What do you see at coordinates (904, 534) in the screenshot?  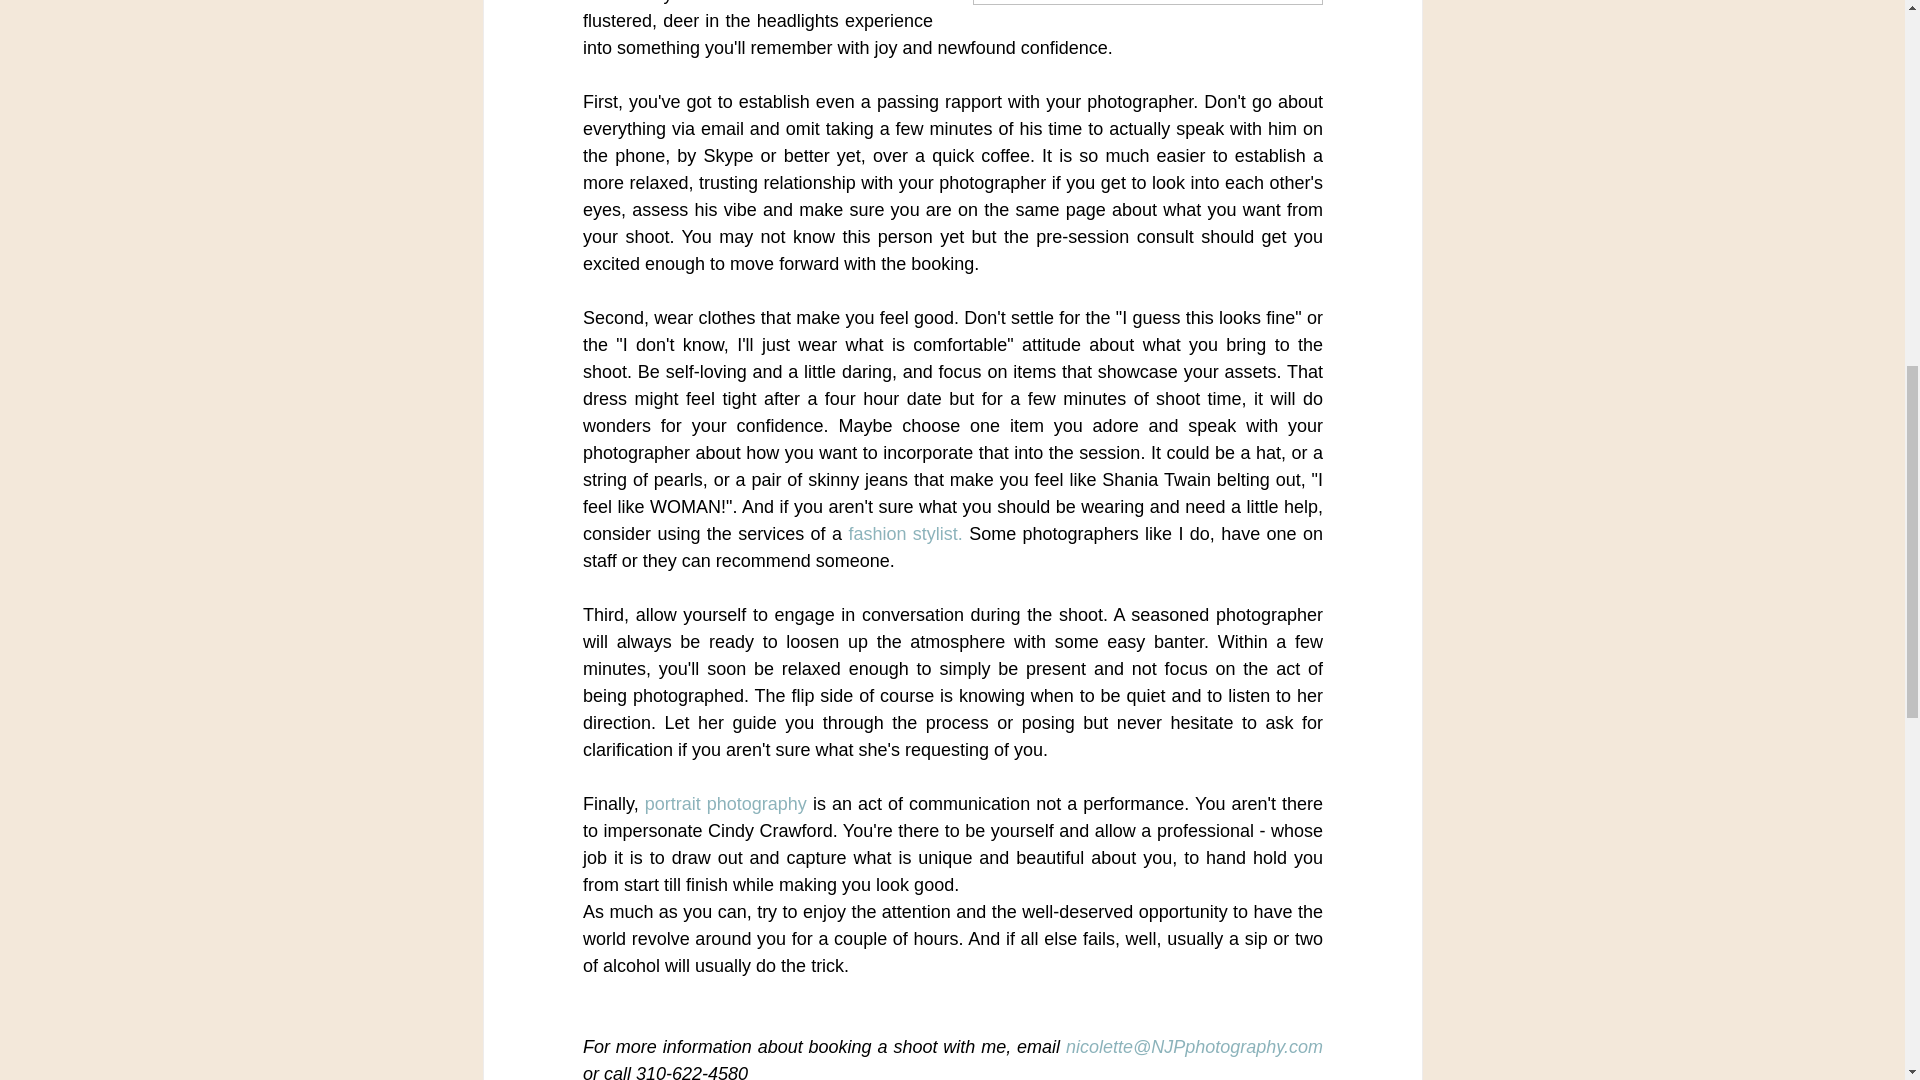 I see `fashion stylist.` at bounding box center [904, 534].